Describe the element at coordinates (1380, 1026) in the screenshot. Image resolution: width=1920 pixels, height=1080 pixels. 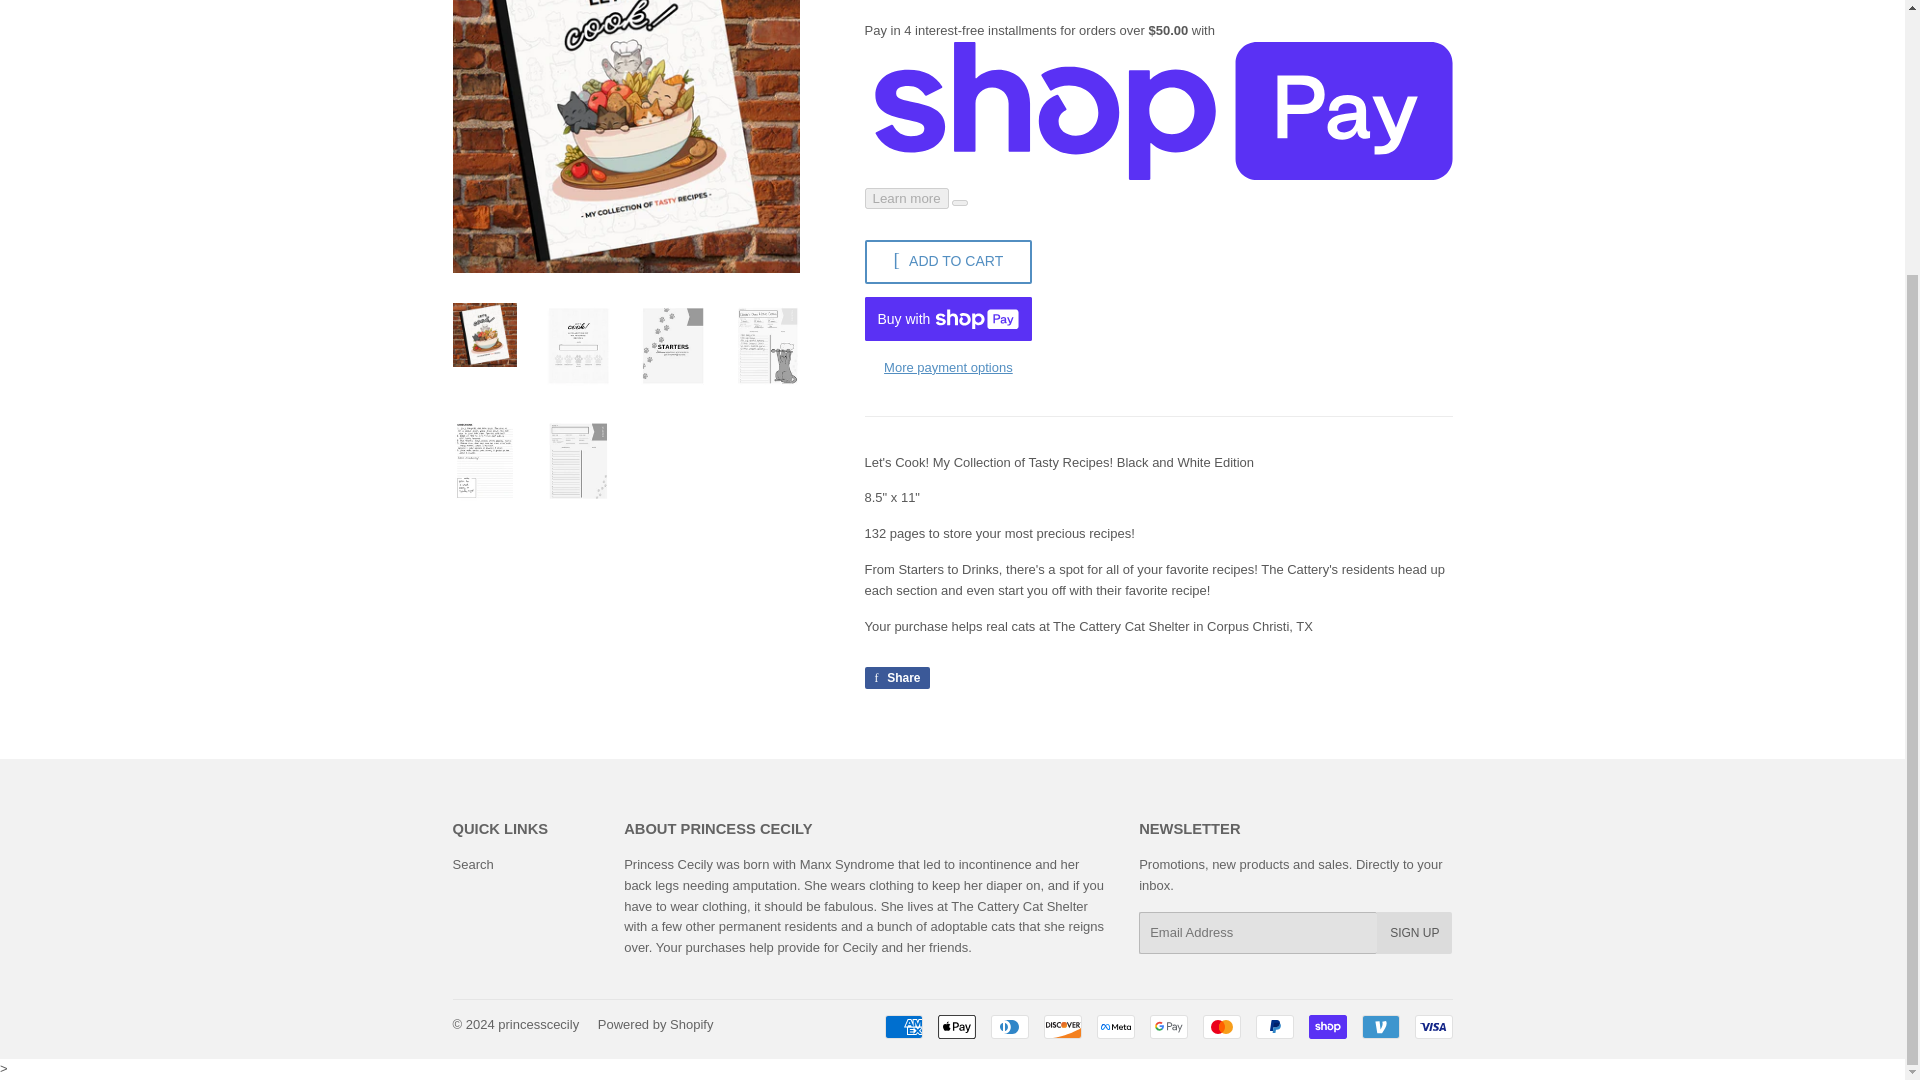
I see `Venmo` at that location.